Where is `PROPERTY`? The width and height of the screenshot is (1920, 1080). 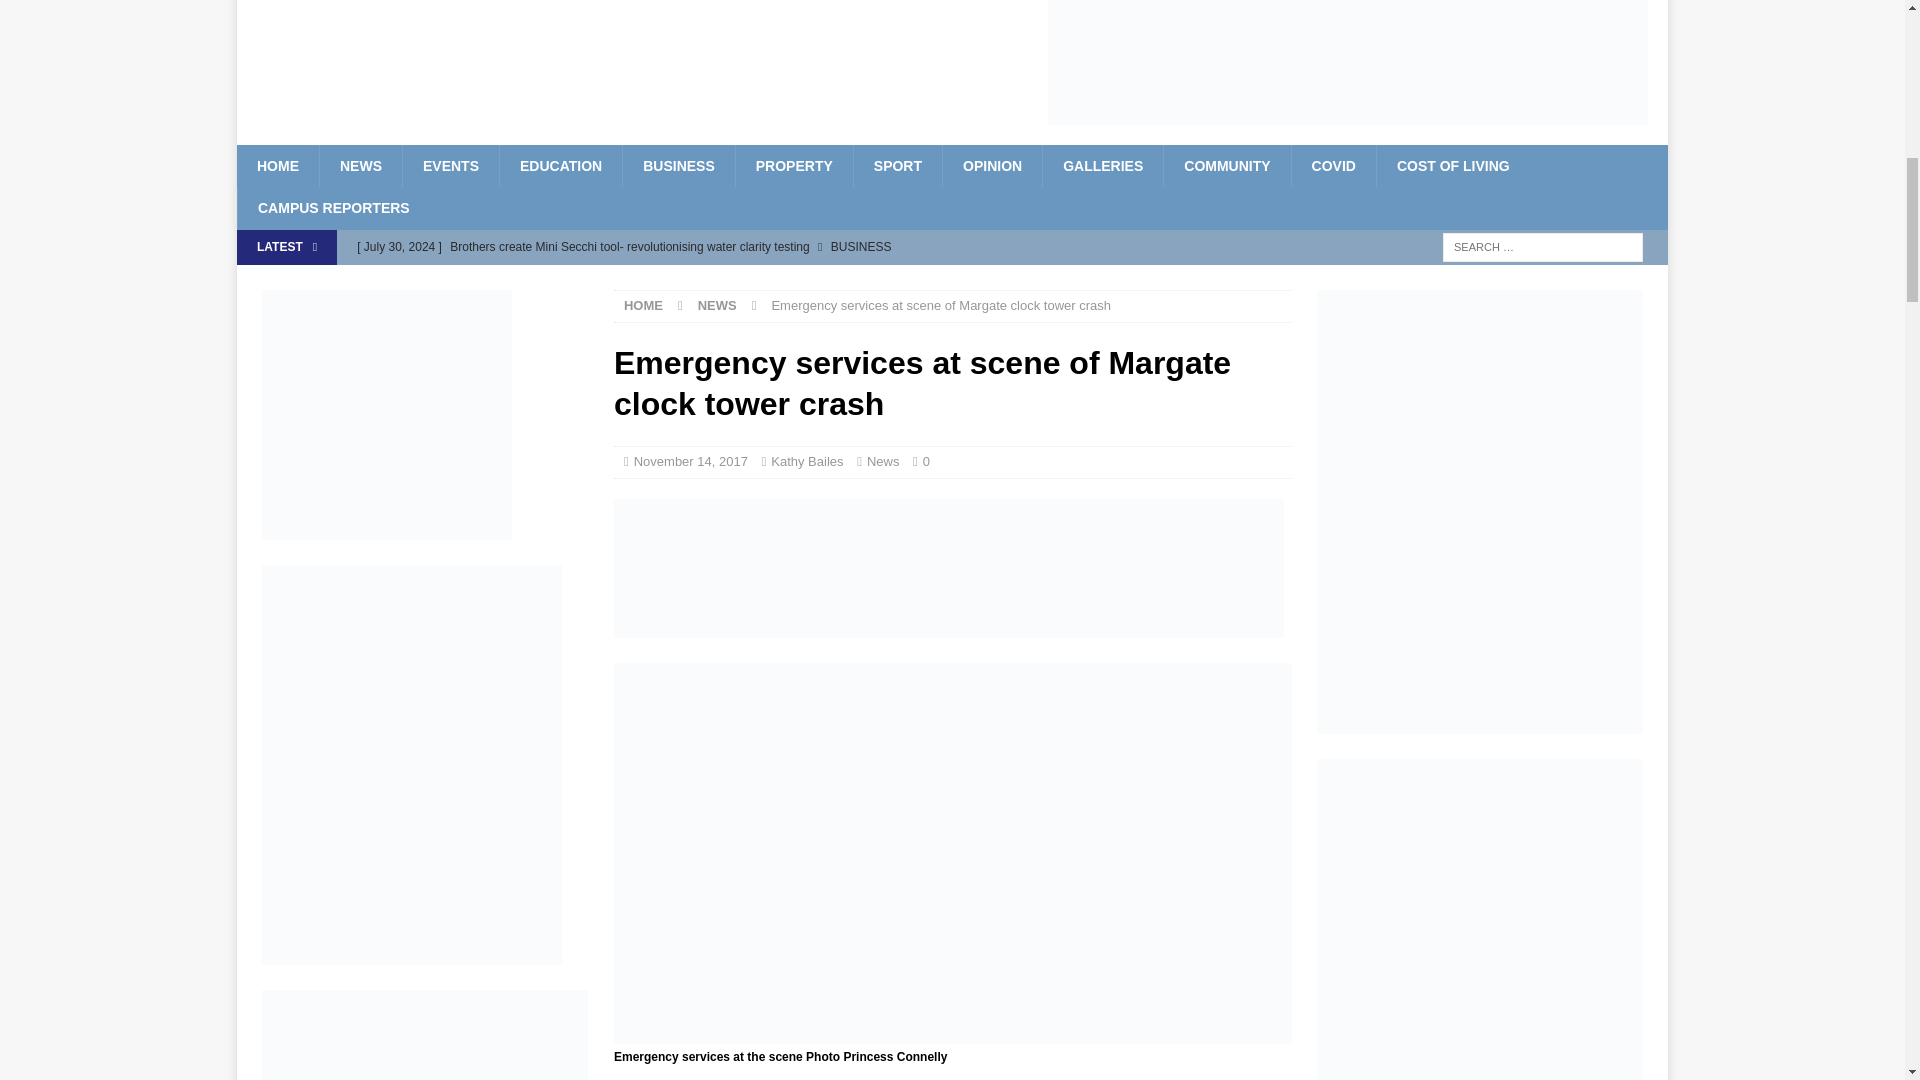 PROPERTY is located at coordinates (794, 165).